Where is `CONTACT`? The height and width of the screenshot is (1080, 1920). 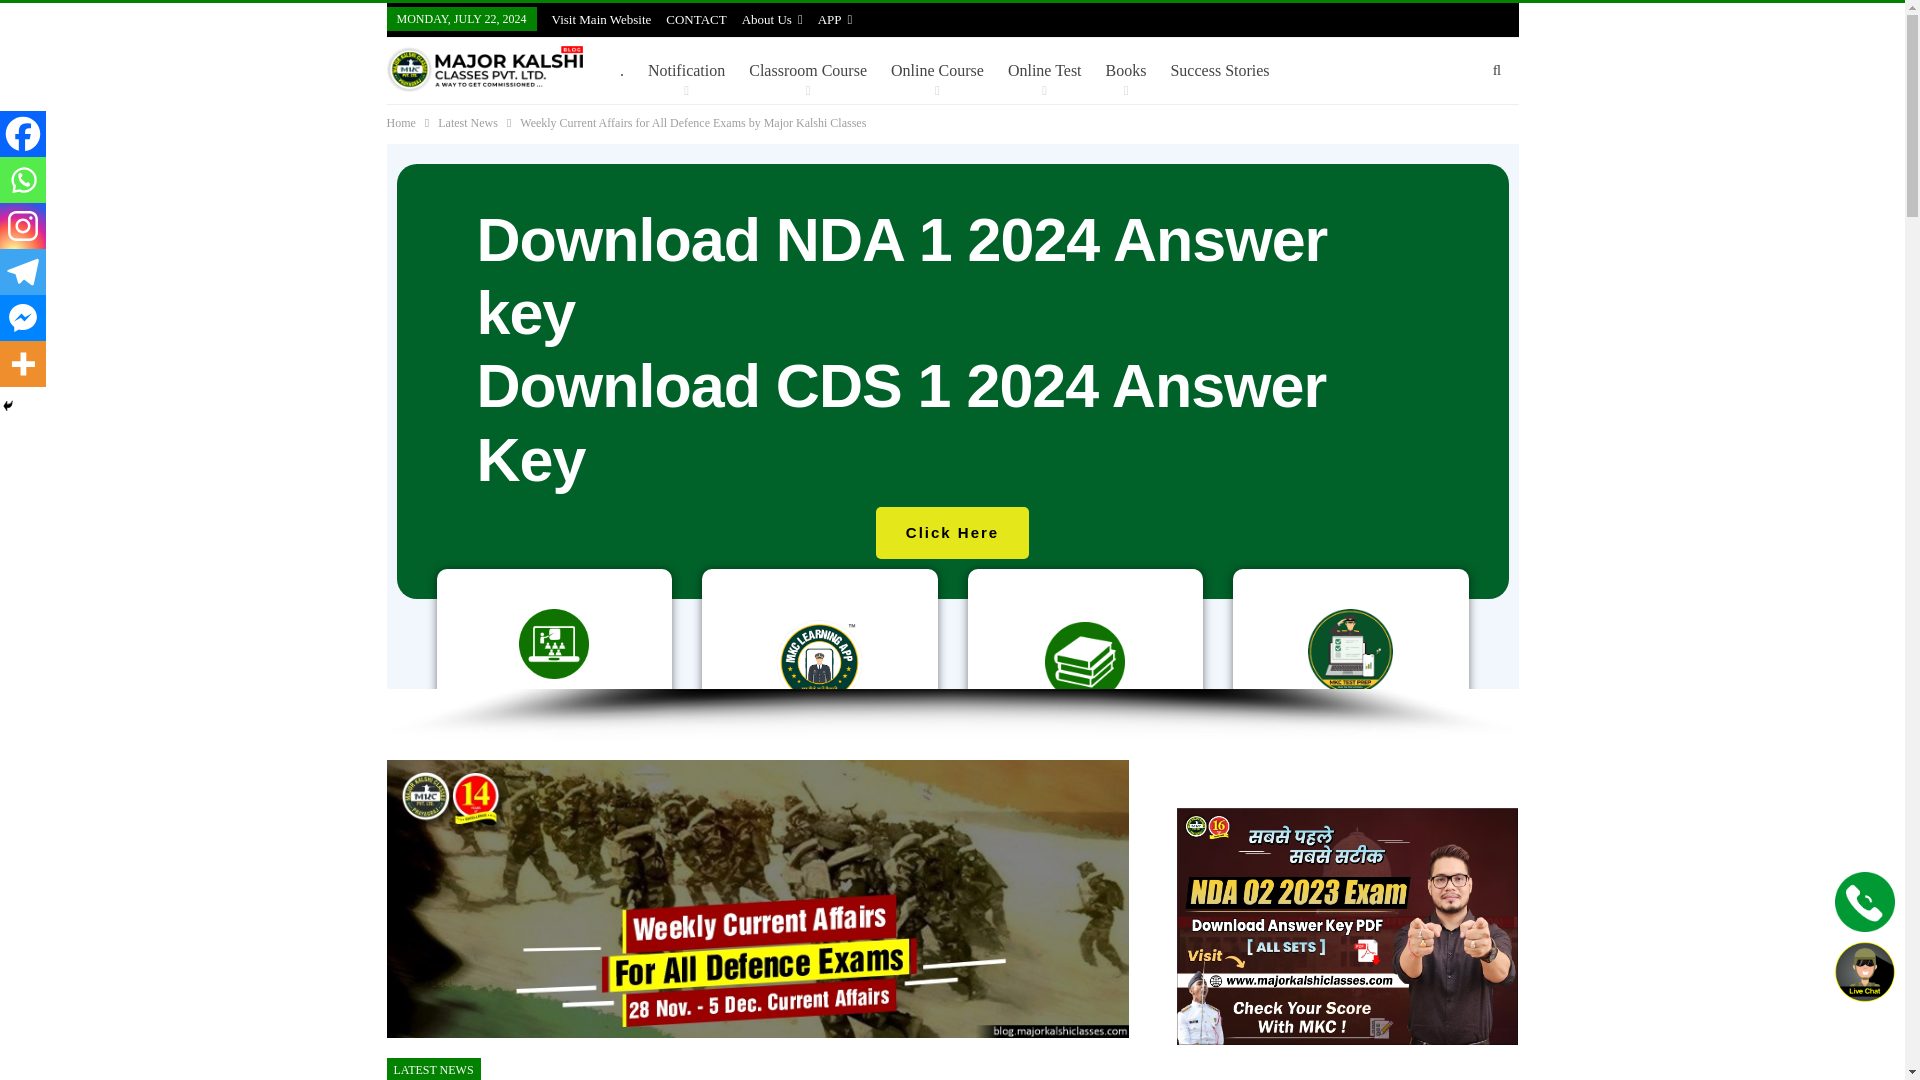 CONTACT is located at coordinates (696, 19).